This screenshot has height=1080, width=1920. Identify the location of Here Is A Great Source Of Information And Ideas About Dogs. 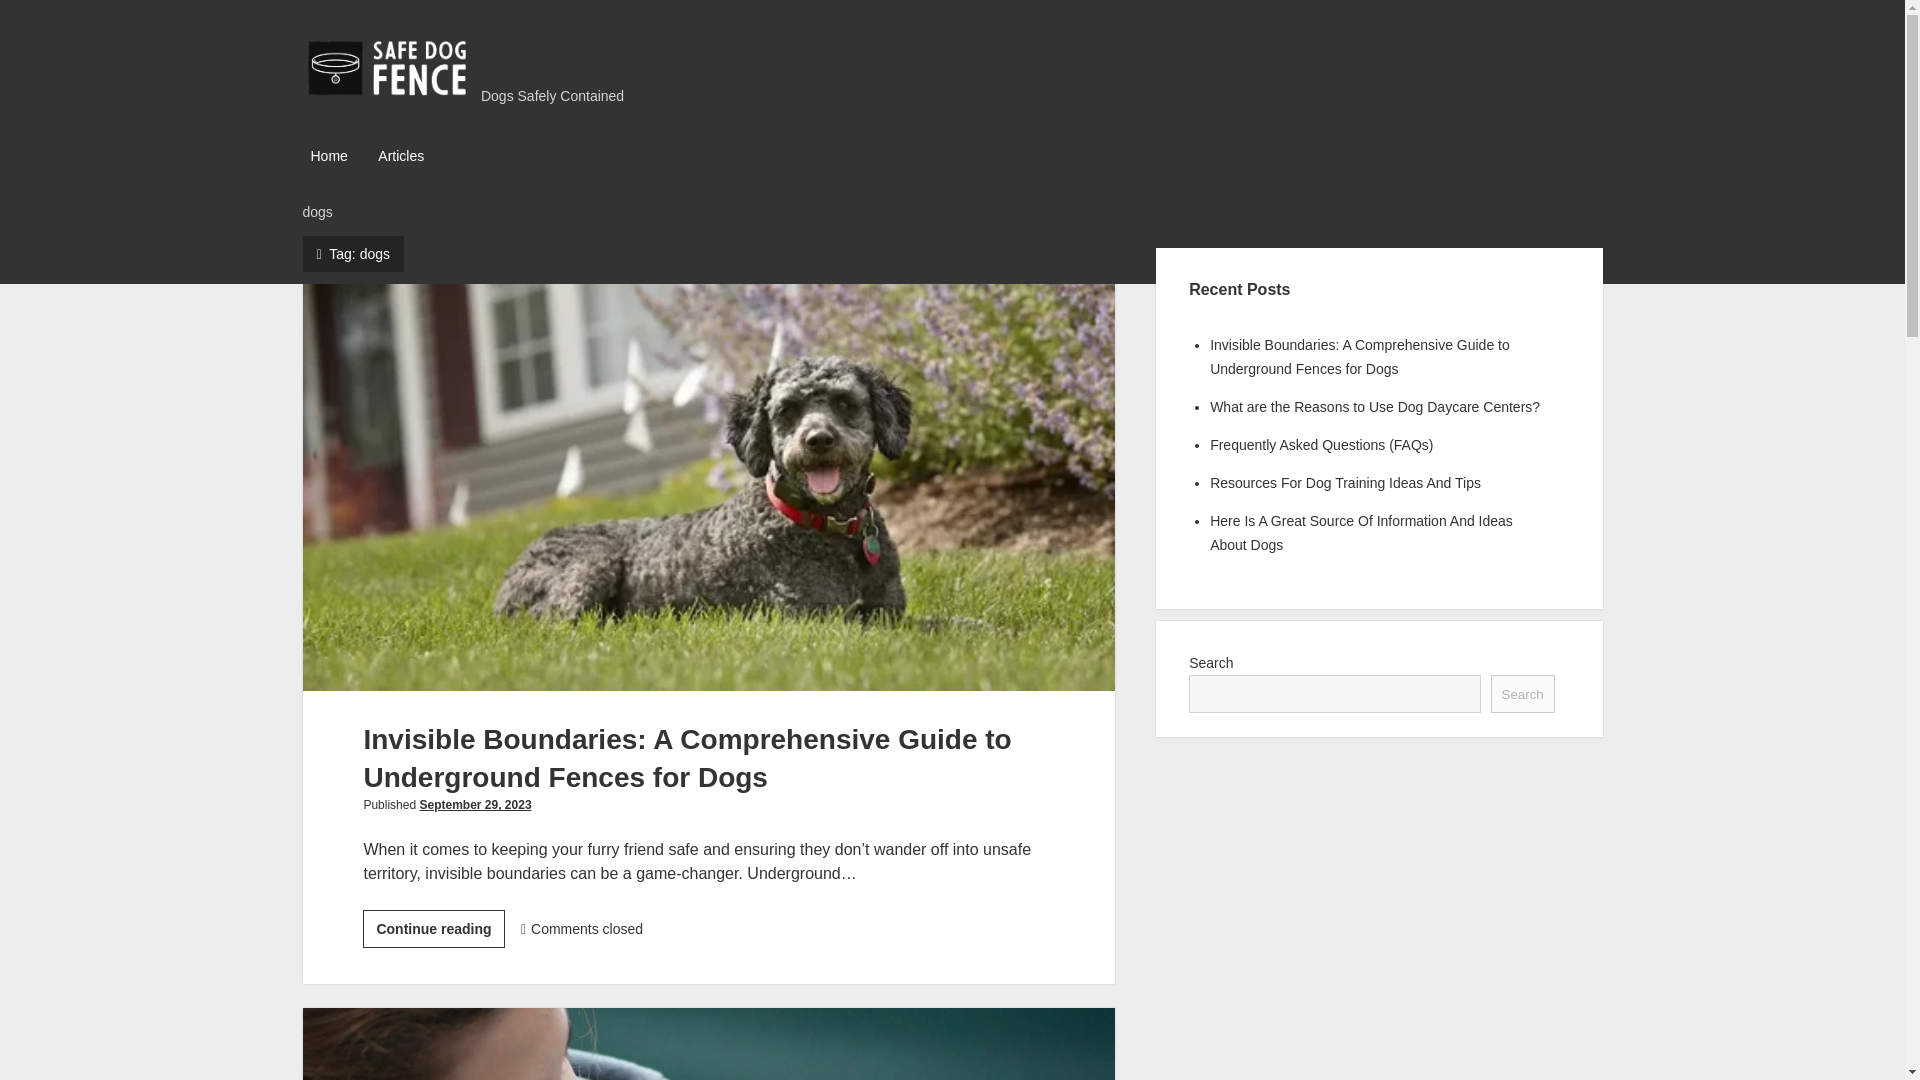
(1360, 532).